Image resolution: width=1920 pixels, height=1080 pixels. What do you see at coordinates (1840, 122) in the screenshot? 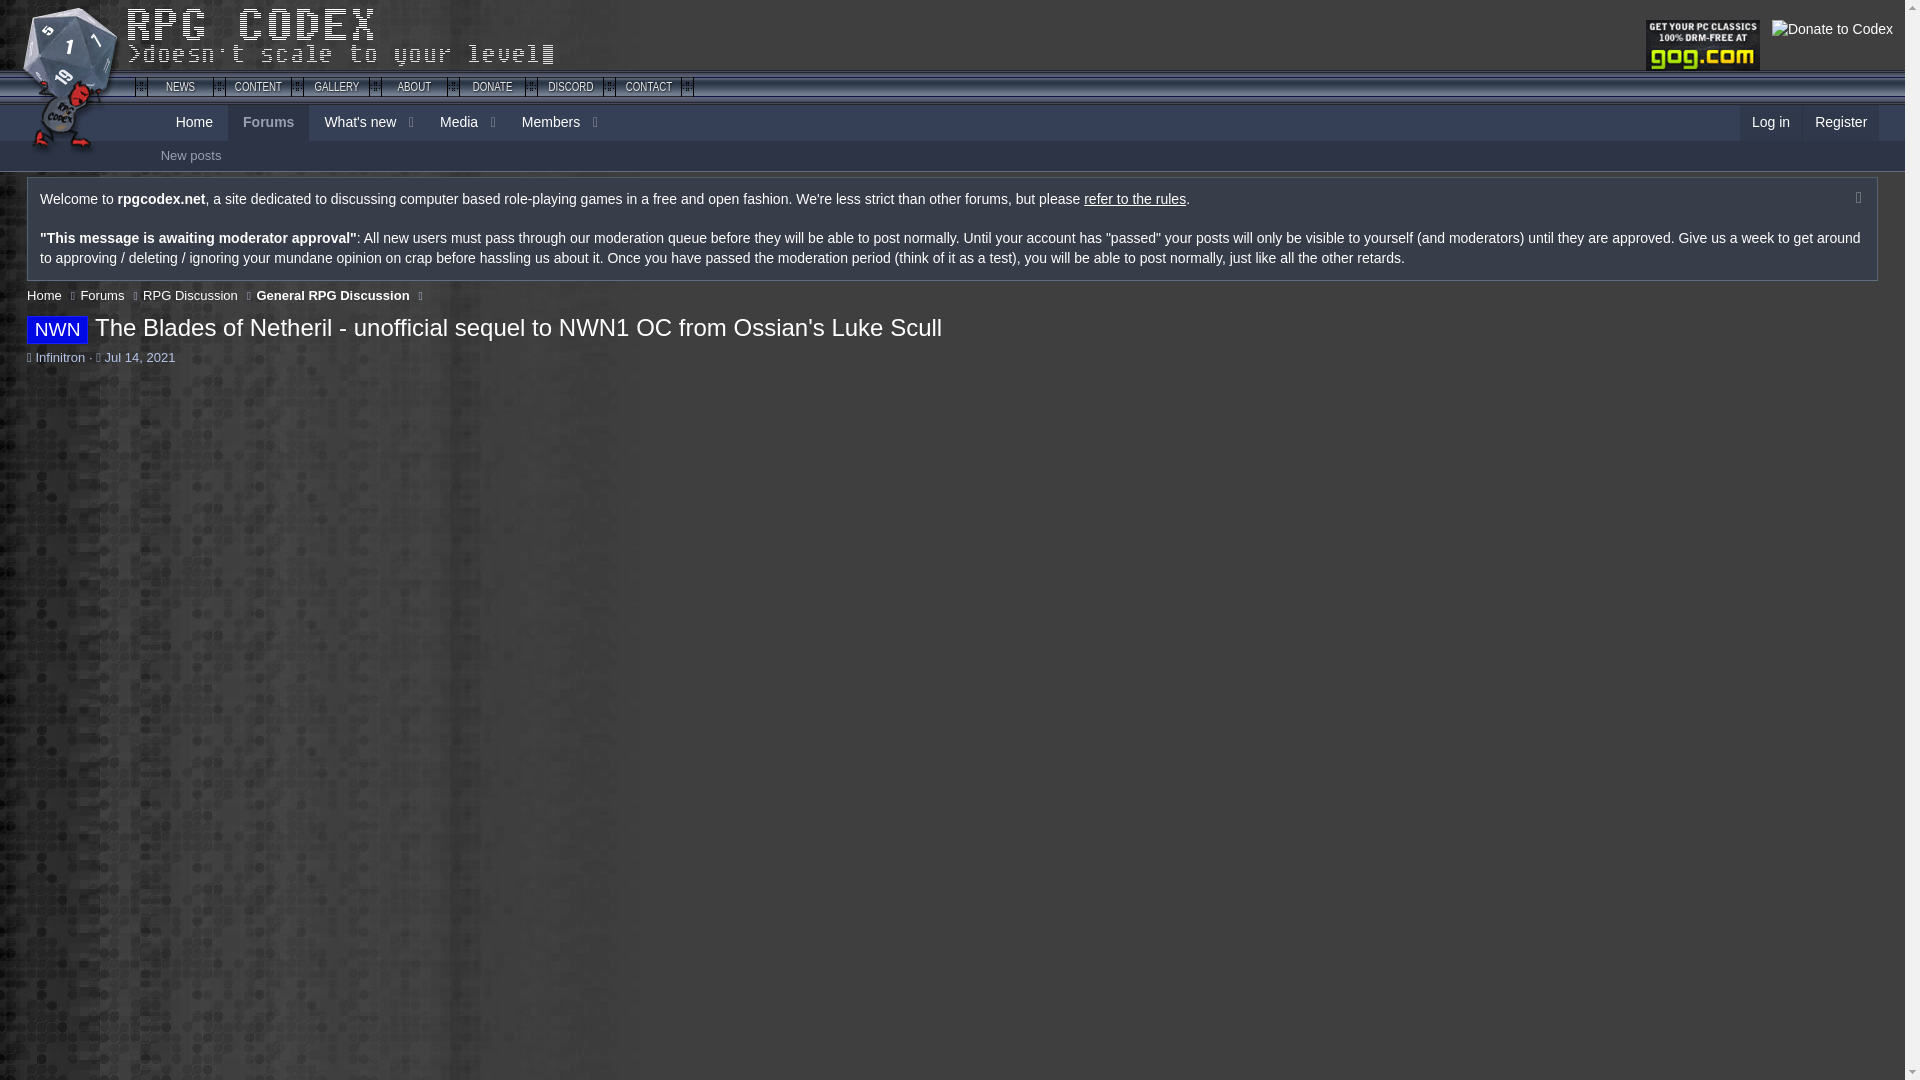
I see `Register` at bounding box center [1840, 122].